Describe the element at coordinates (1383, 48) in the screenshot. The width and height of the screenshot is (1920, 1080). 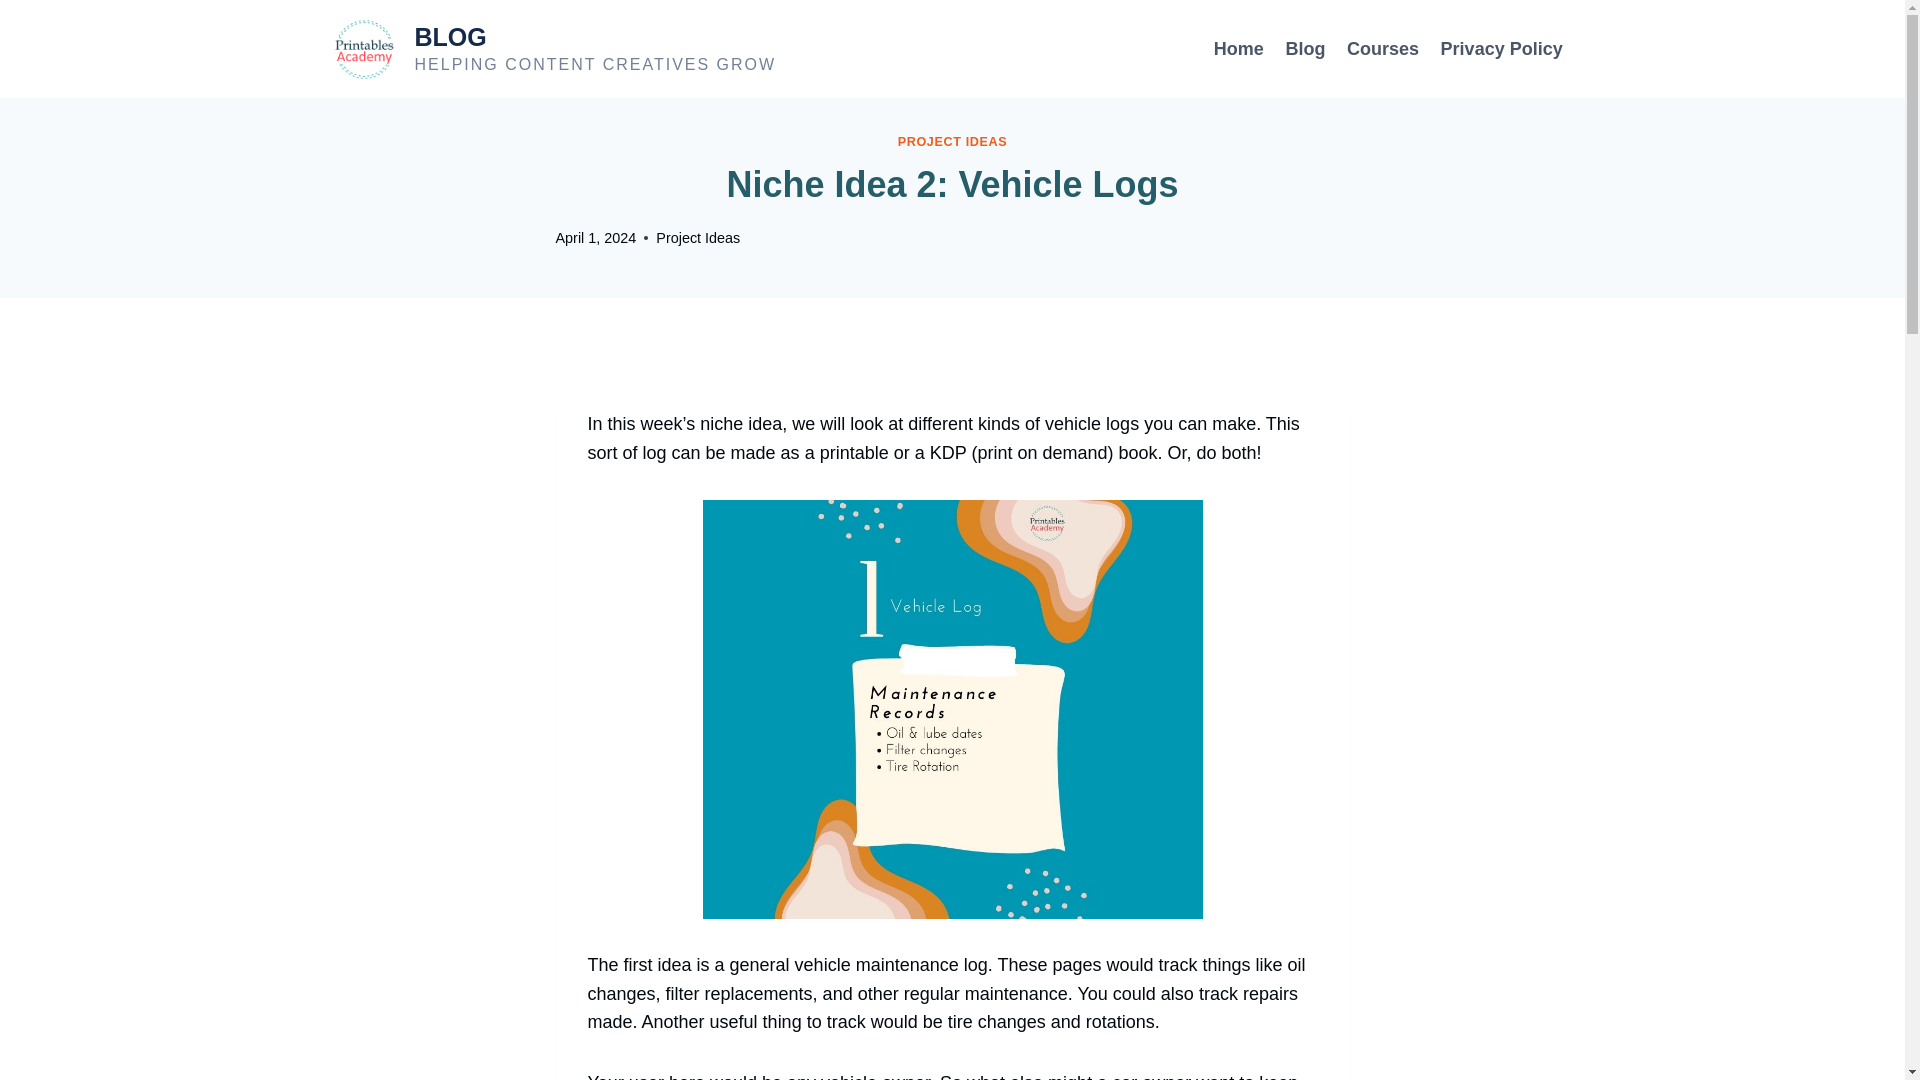
I see `Home` at that location.